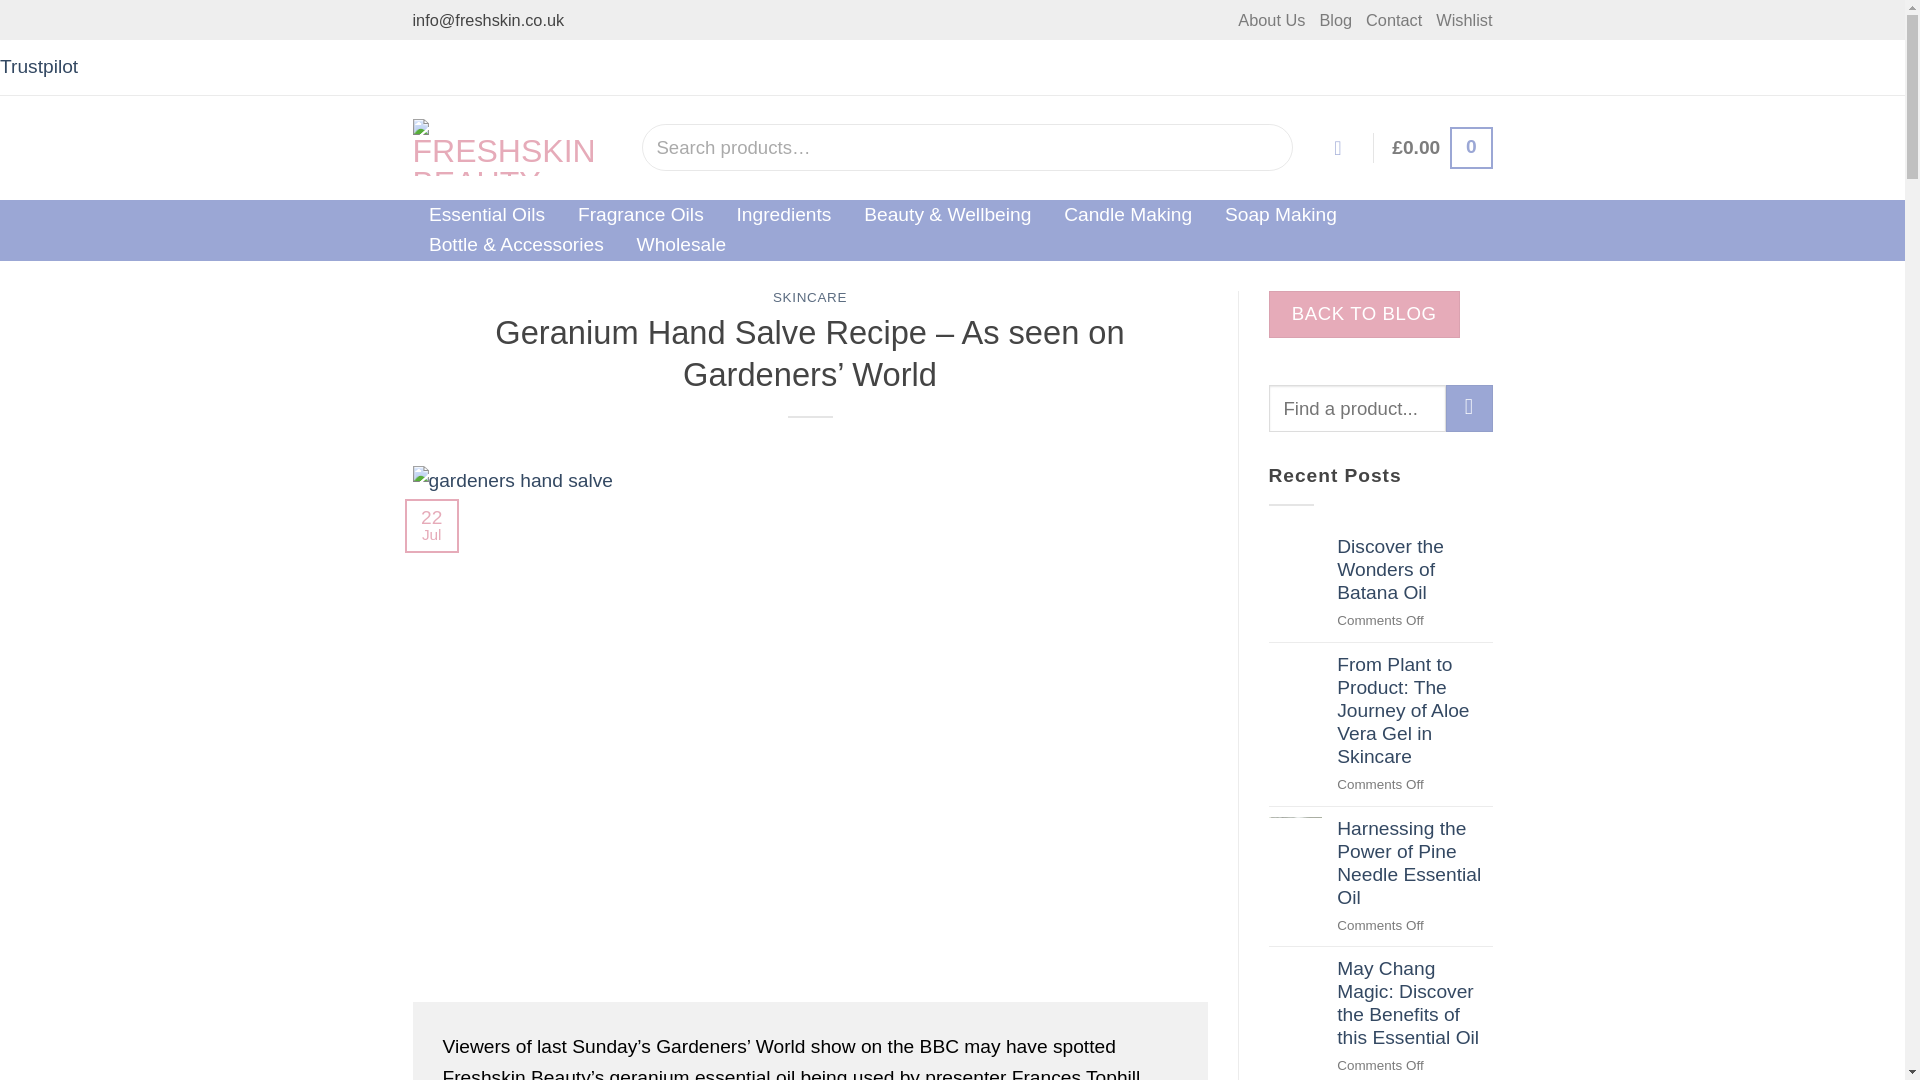 Image resolution: width=1920 pixels, height=1080 pixels. I want to click on Trustpilot, so click(39, 66).